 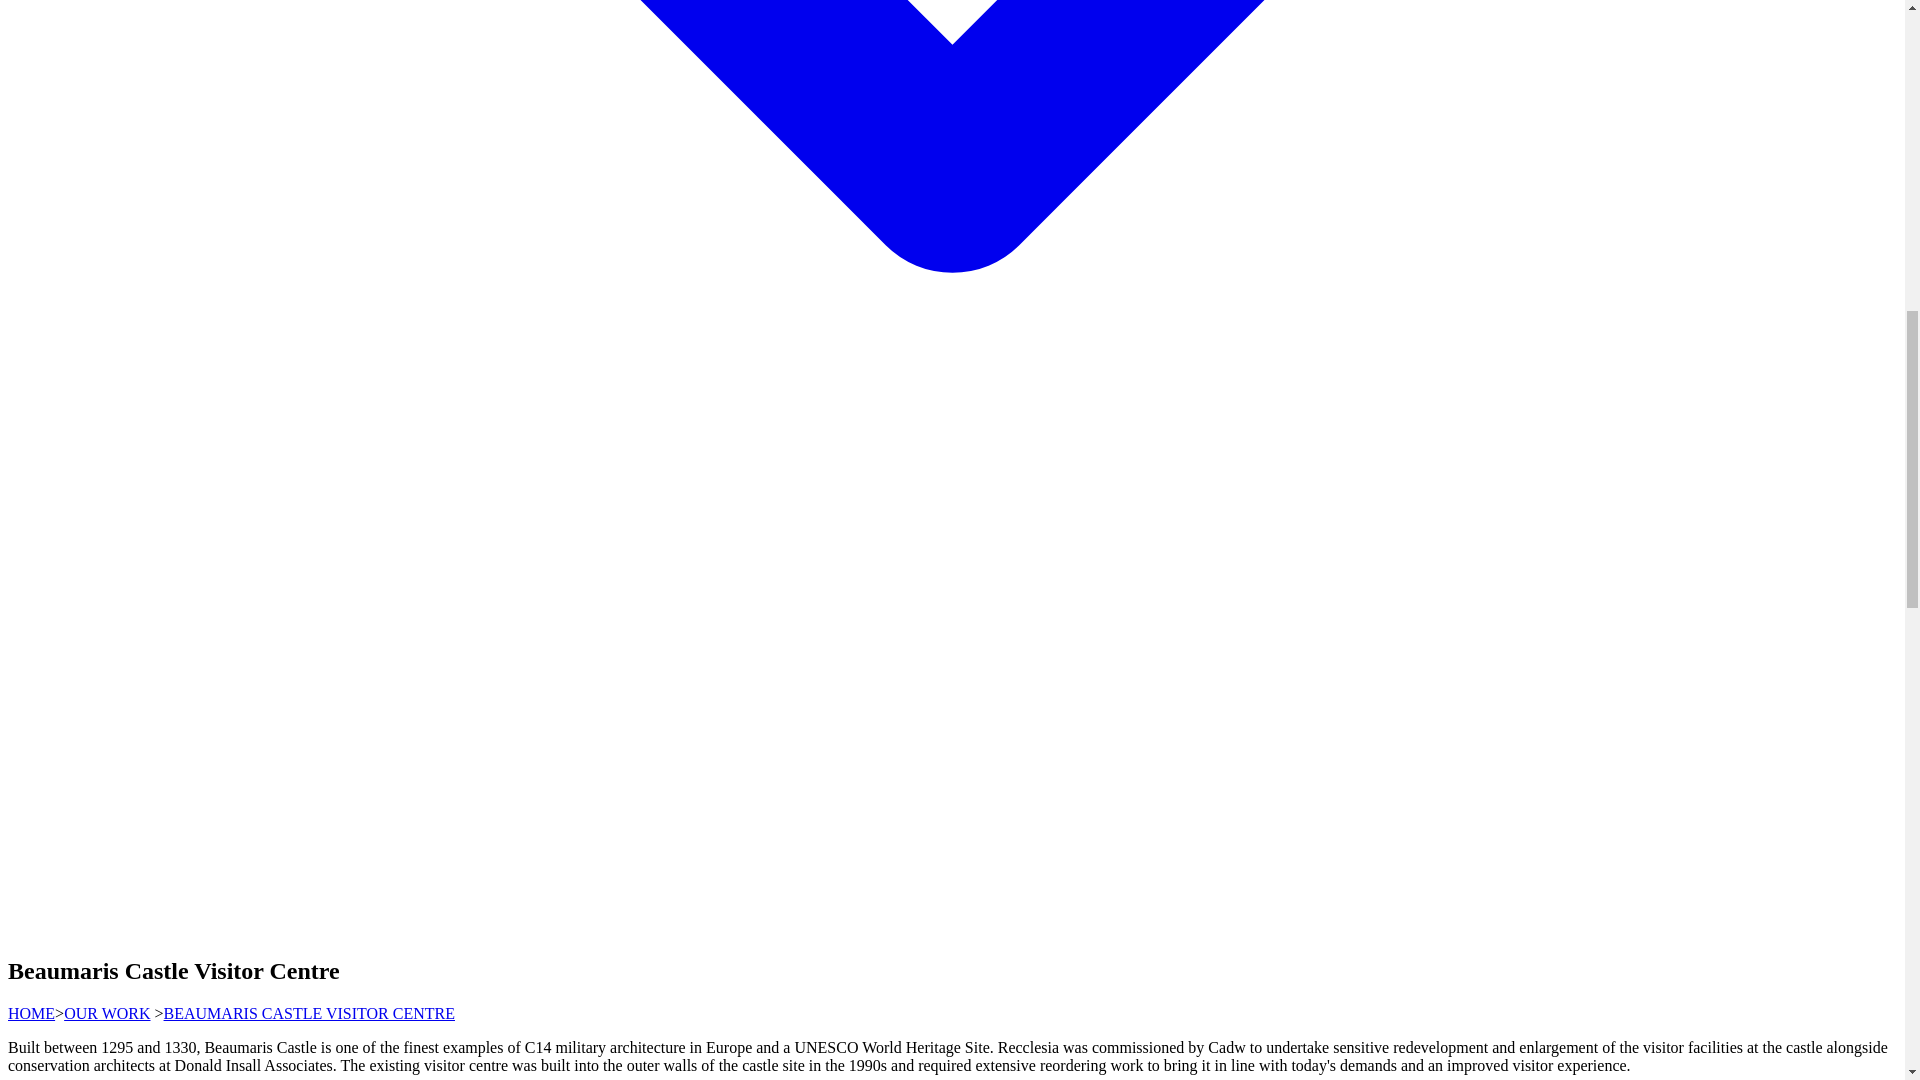 I want to click on BEAUMARIS CASTLE VISITOR CENTRE, so click(x=309, y=1013).